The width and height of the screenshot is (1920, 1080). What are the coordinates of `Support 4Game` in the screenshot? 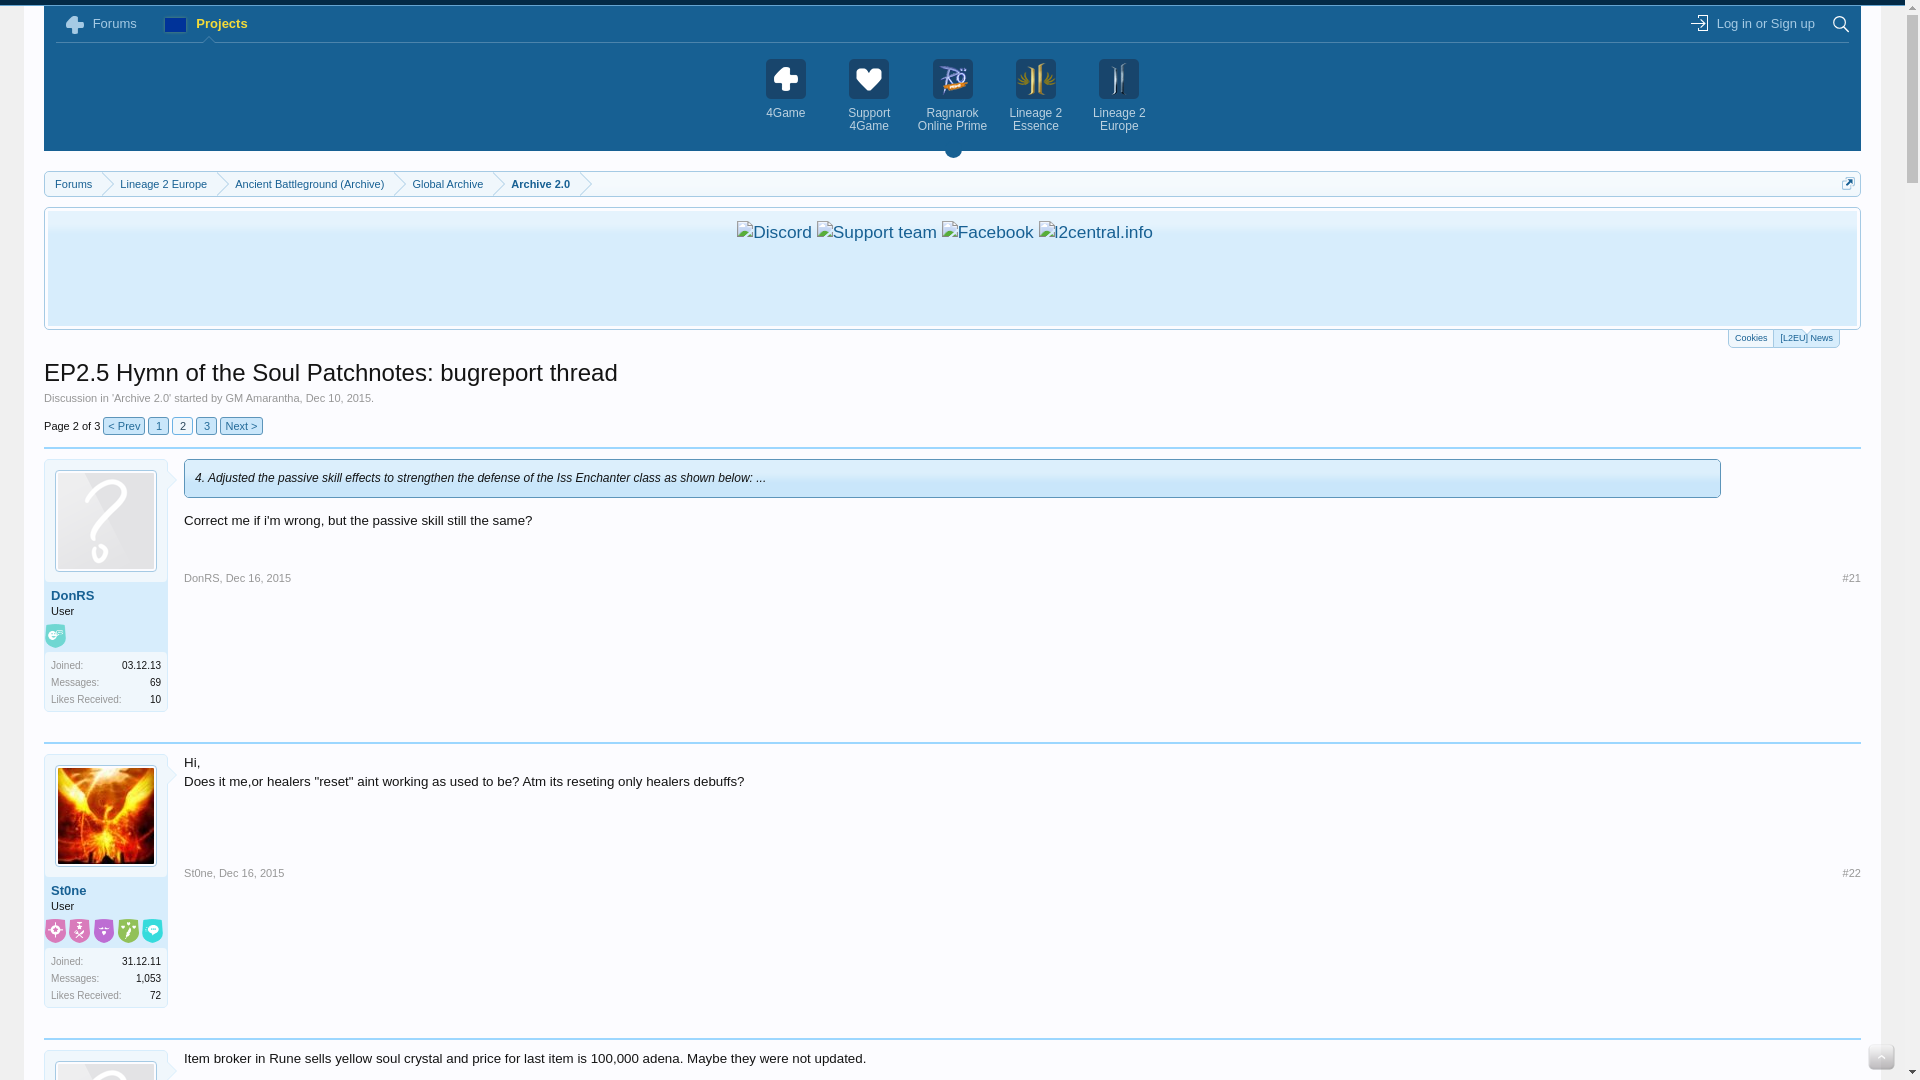 It's located at (868, 96).